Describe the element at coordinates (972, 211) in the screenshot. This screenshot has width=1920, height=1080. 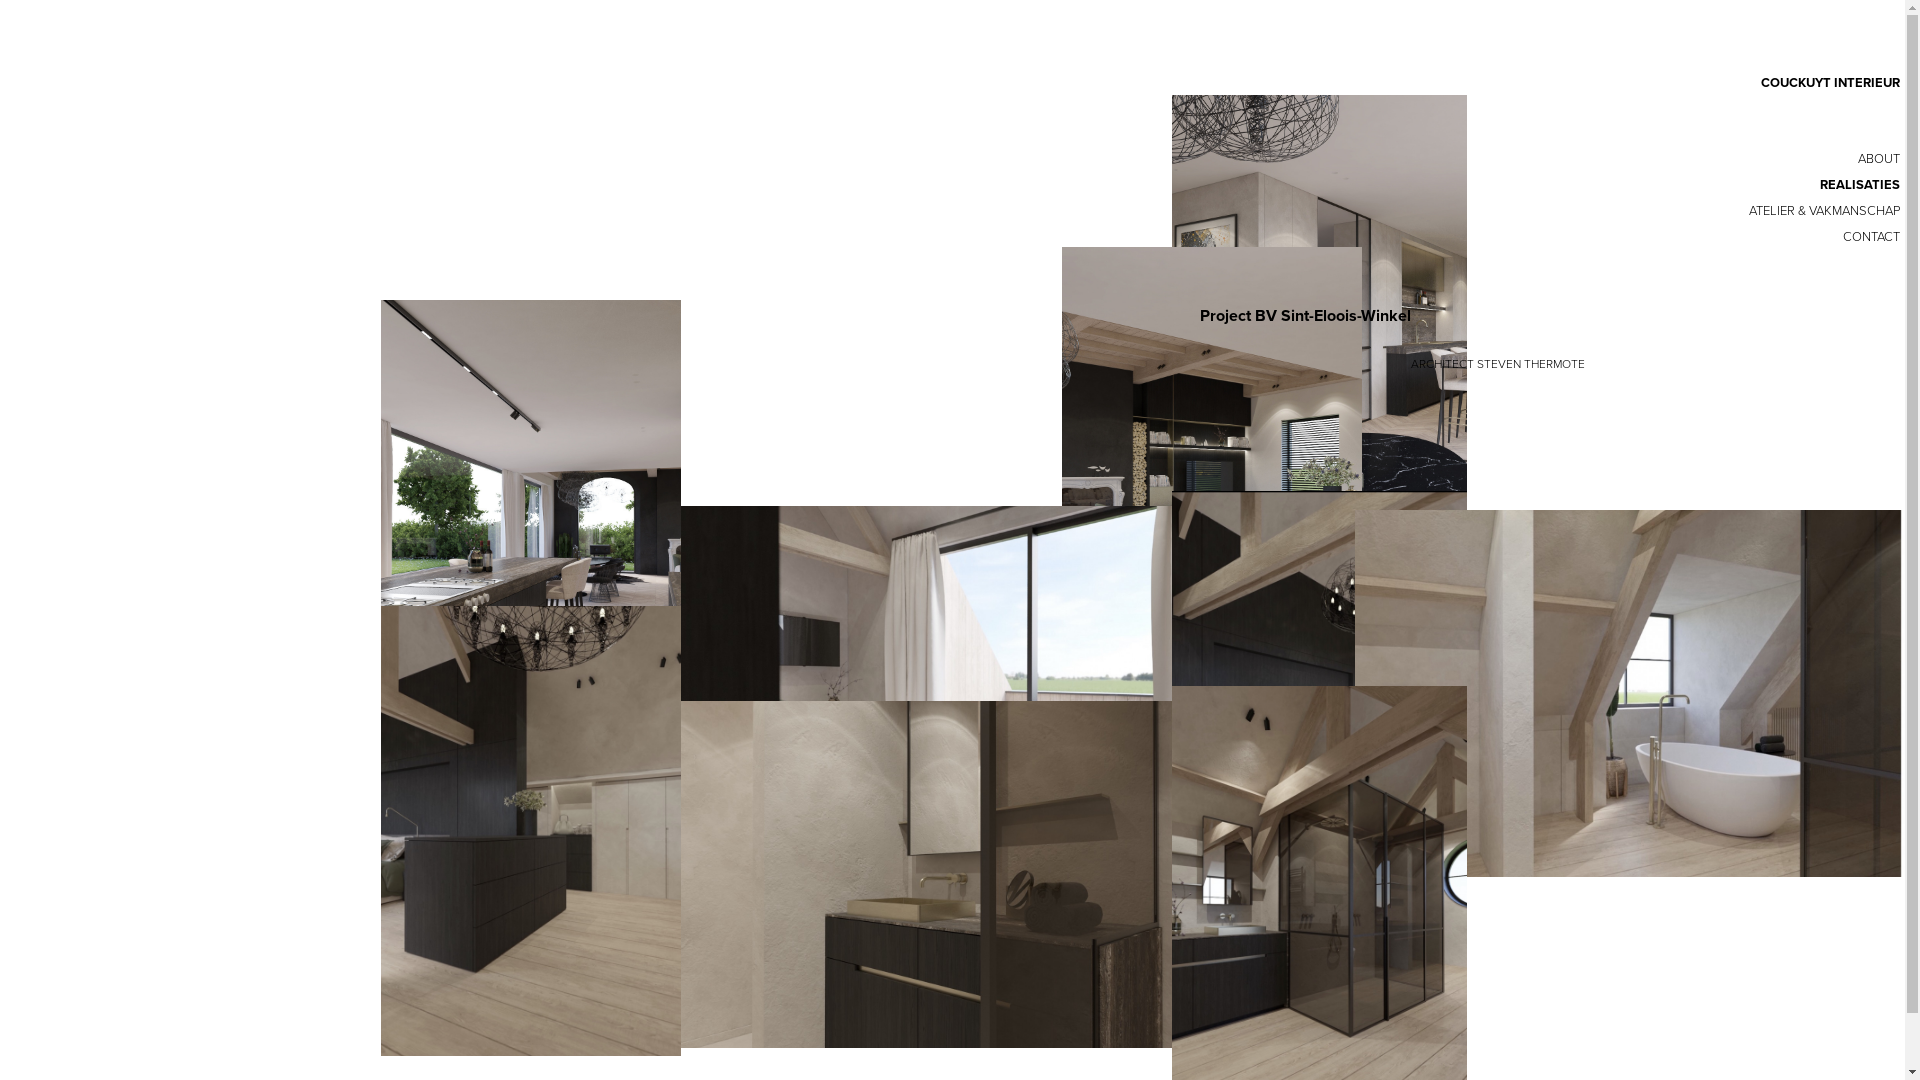
I see `ATELIER & VAKMANSCHAP` at that location.